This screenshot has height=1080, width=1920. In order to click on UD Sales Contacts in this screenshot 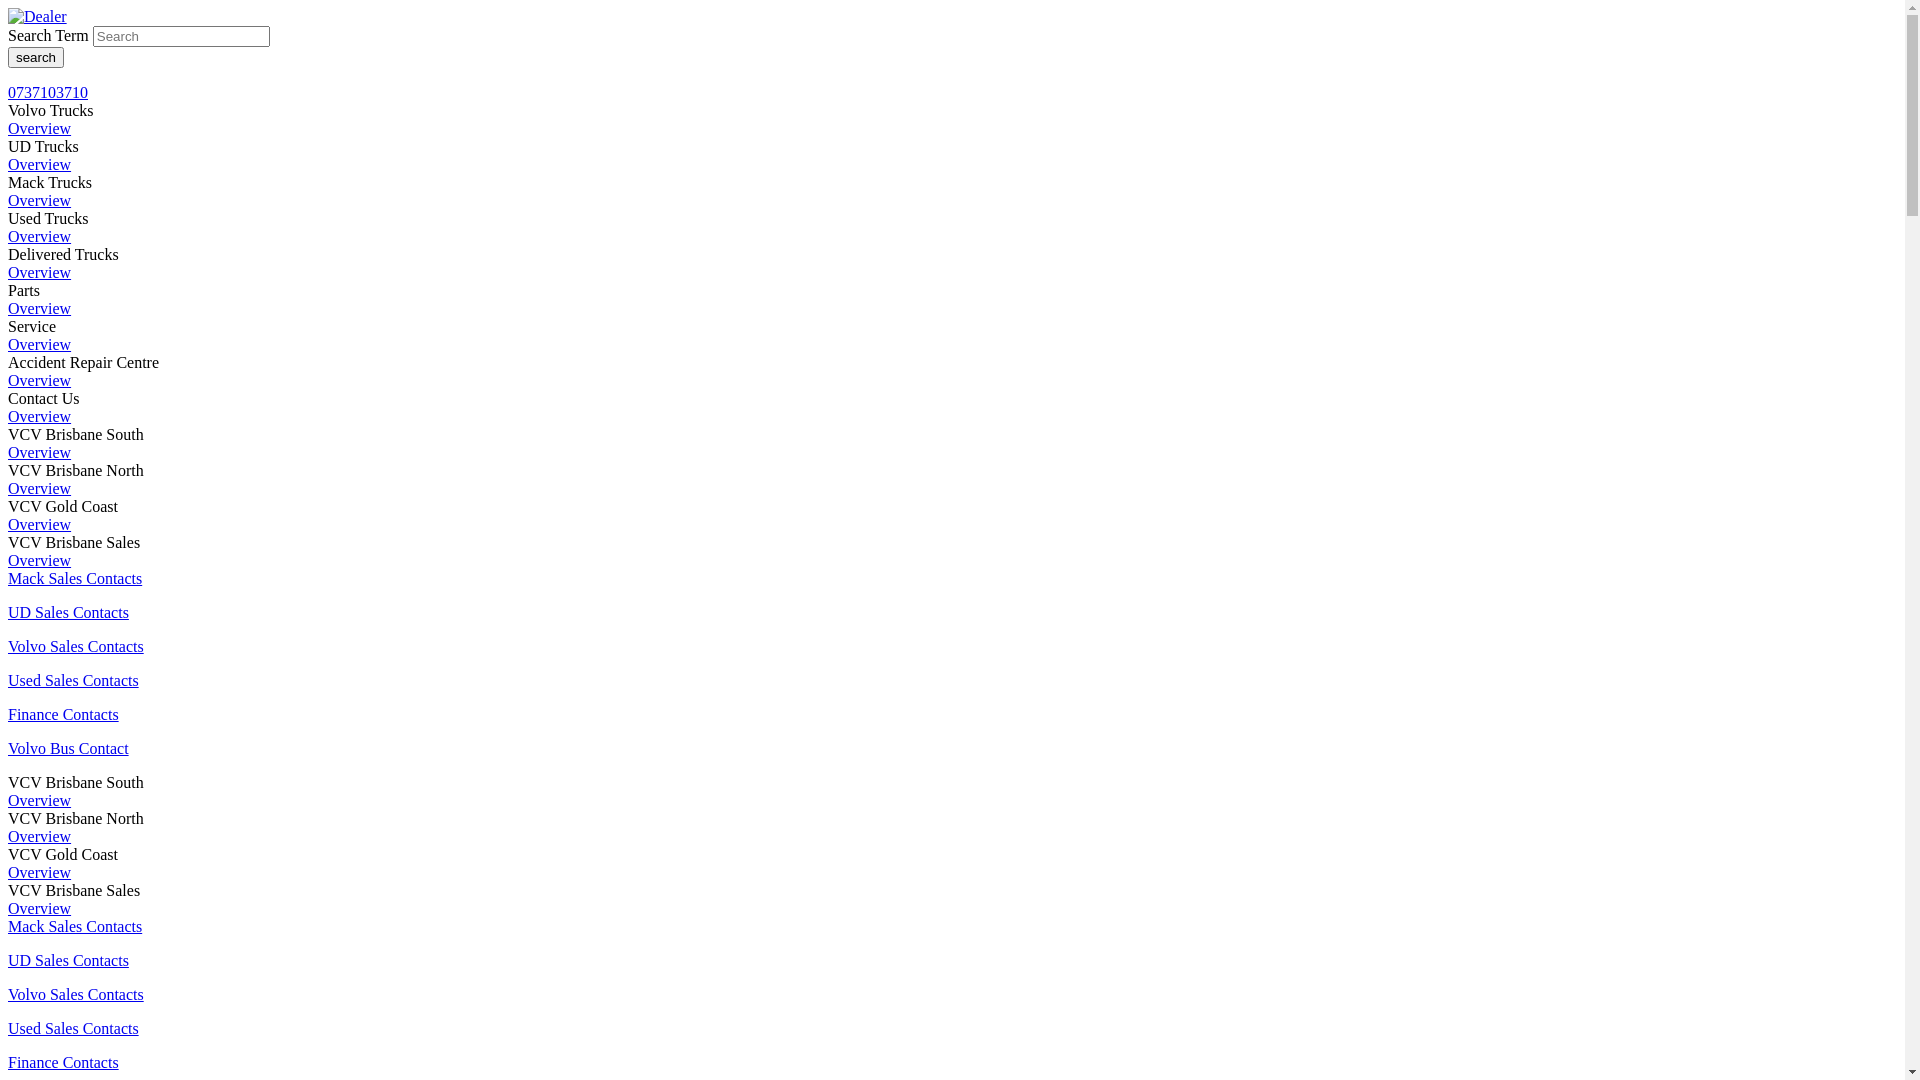, I will do `click(68, 612)`.